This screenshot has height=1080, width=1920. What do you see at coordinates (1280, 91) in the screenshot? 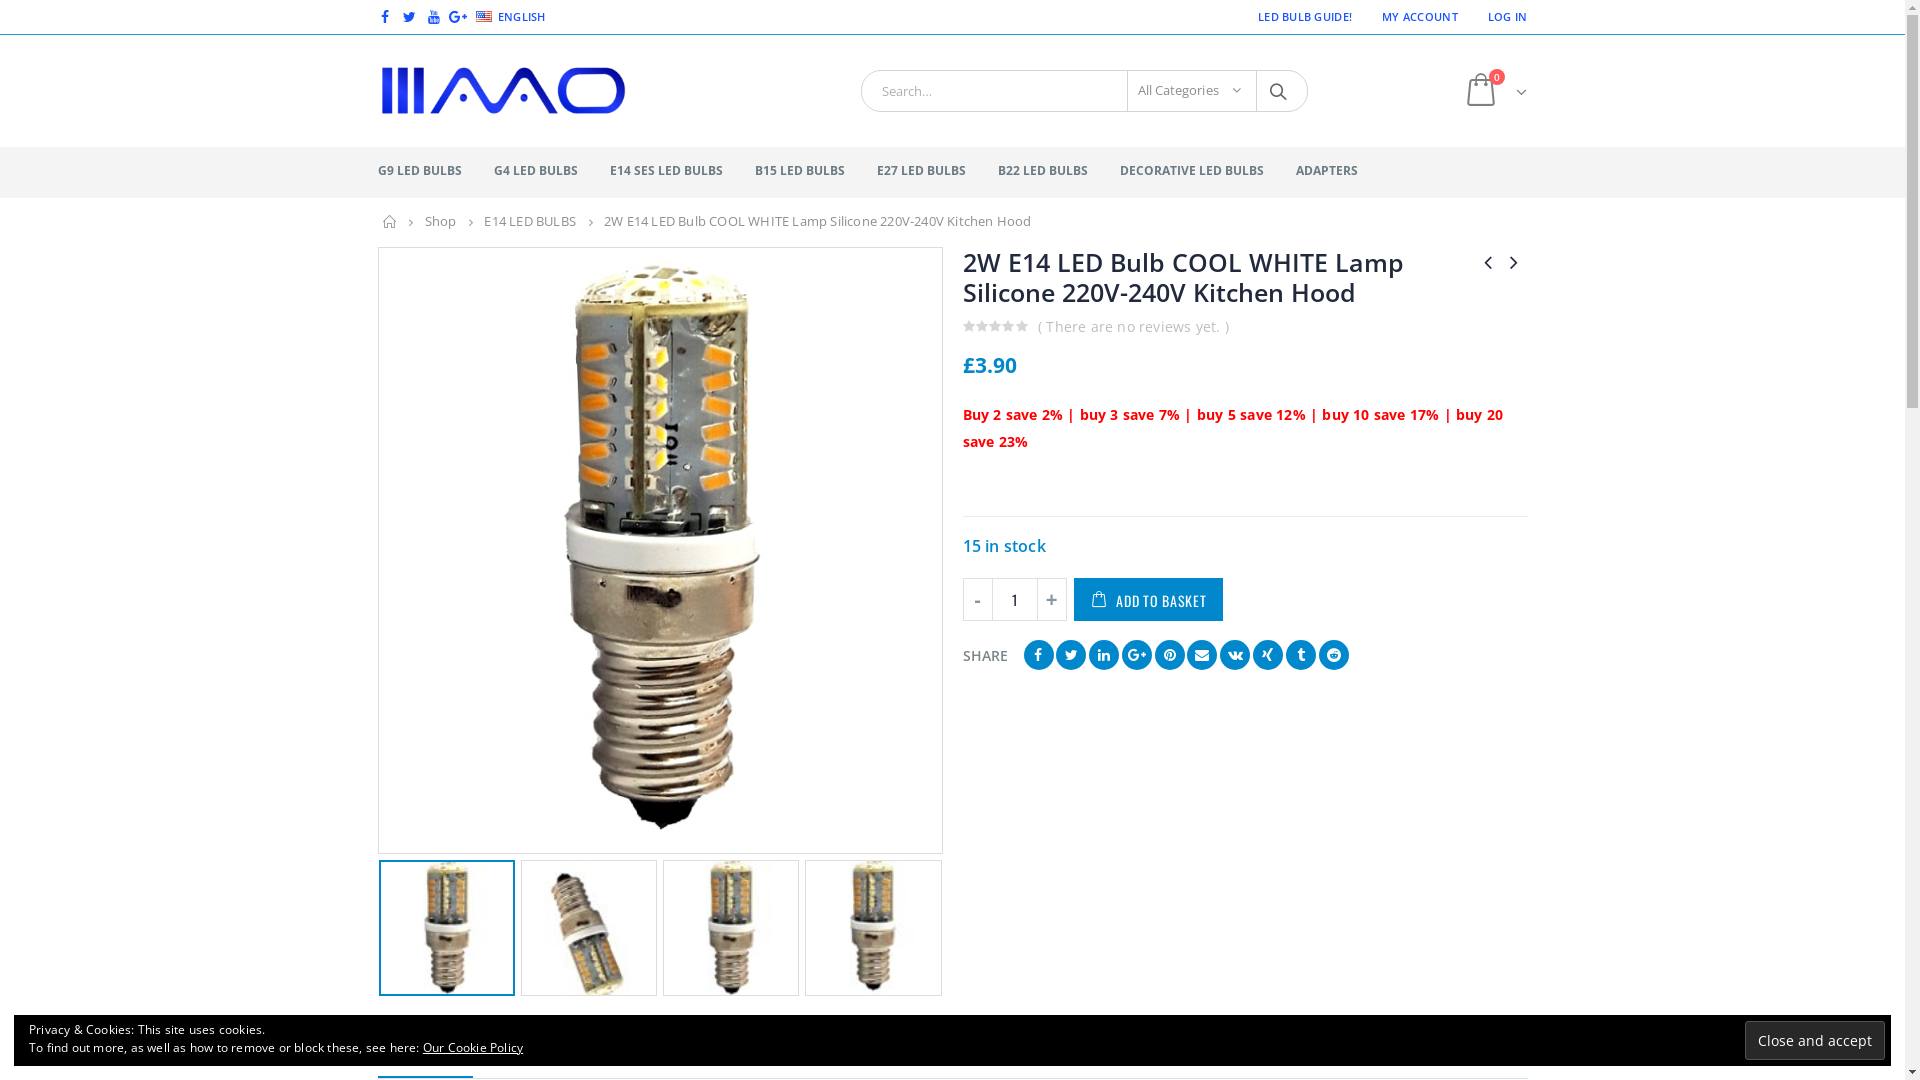
I see `Search` at bounding box center [1280, 91].